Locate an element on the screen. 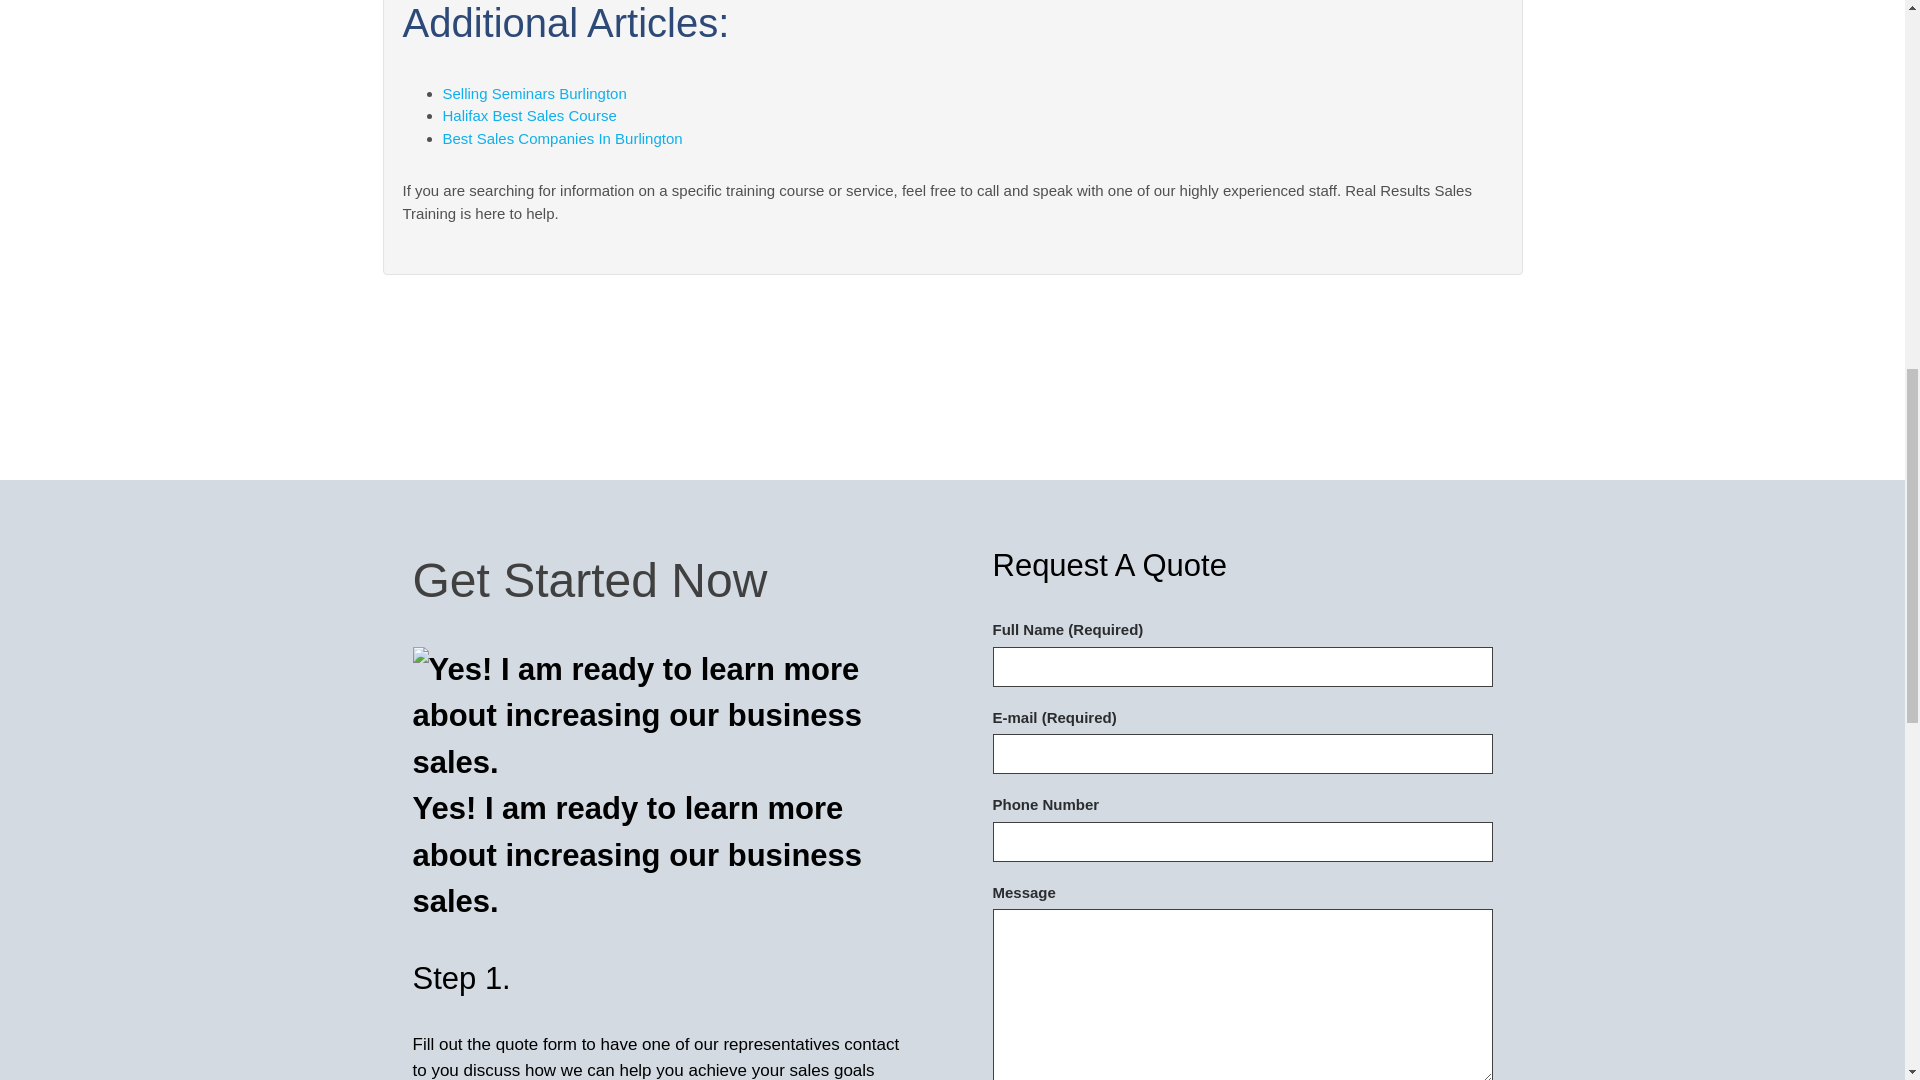  Selling Seminars Burlington is located at coordinates (533, 93).